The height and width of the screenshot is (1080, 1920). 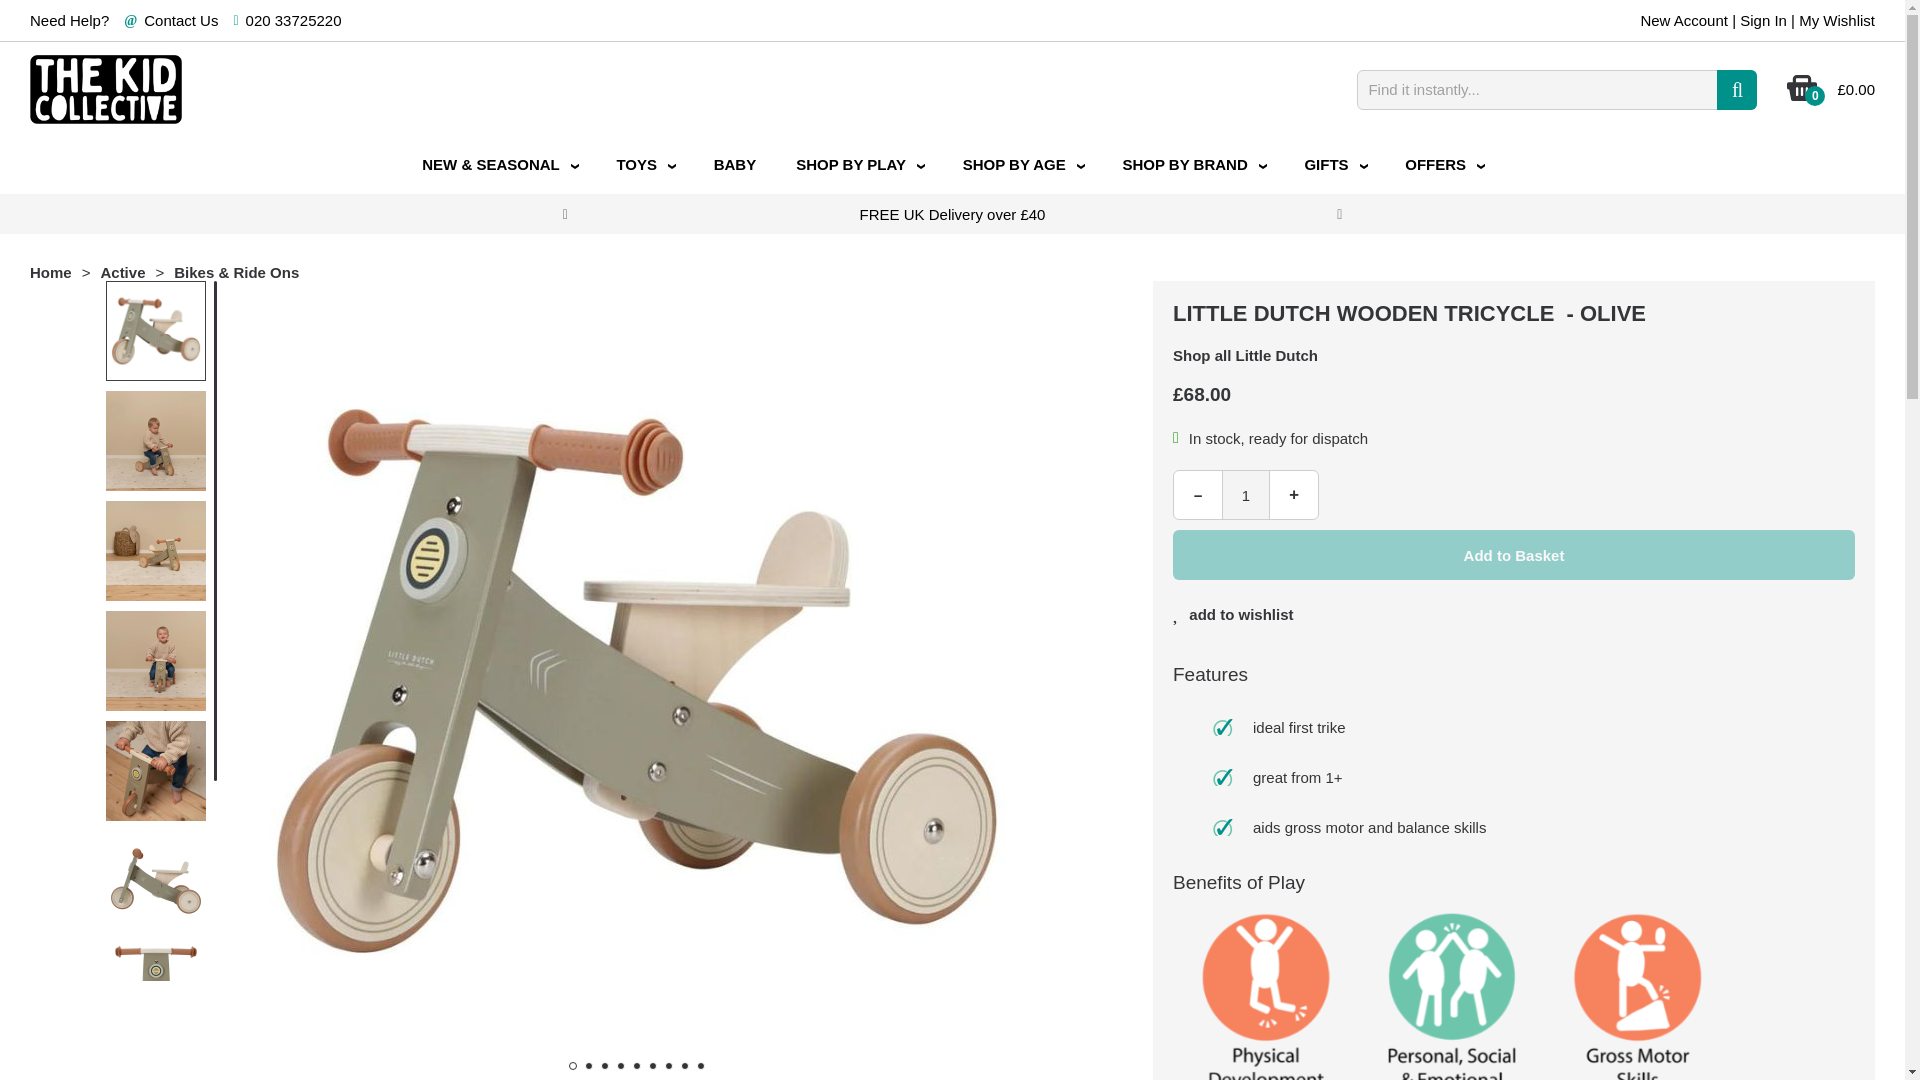 I want to click on Contact Us, so click(x=181, y=20).